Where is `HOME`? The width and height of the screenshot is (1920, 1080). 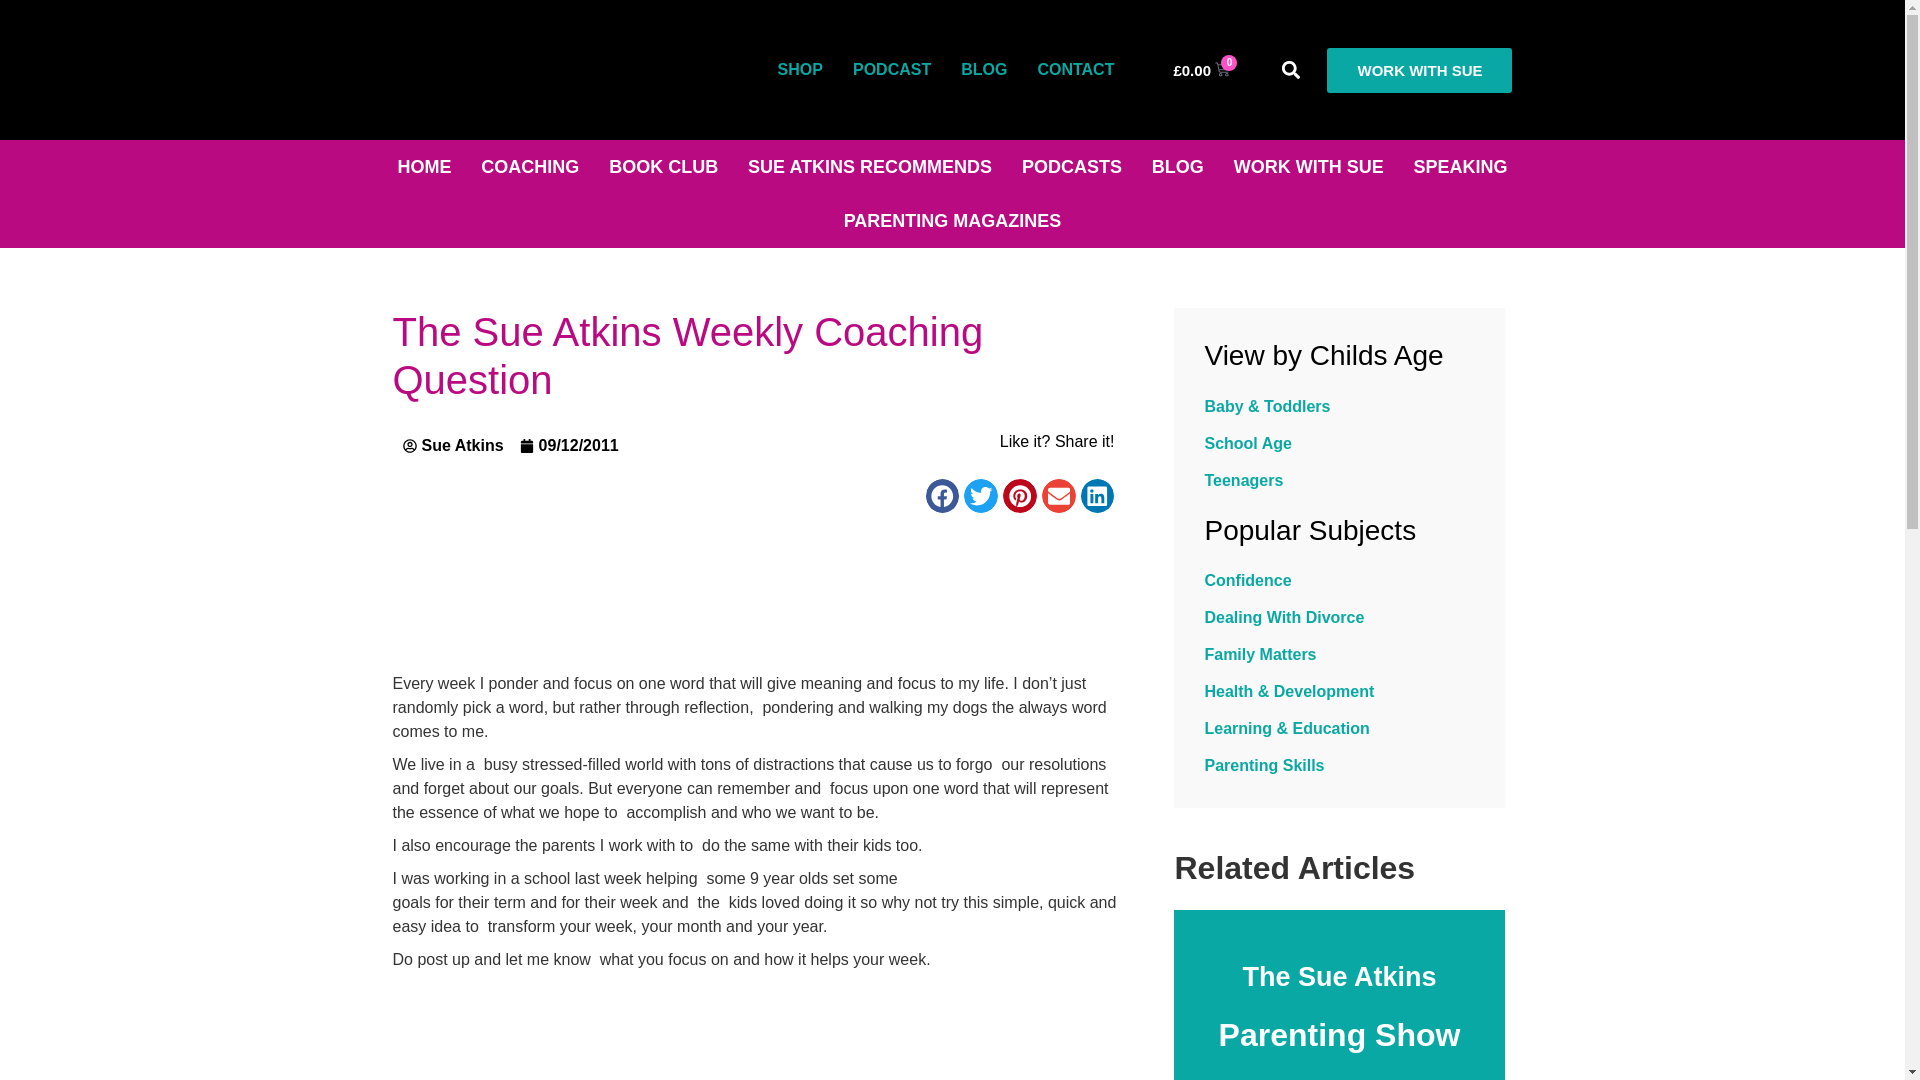 HOME is located at coordinates (424, 167).